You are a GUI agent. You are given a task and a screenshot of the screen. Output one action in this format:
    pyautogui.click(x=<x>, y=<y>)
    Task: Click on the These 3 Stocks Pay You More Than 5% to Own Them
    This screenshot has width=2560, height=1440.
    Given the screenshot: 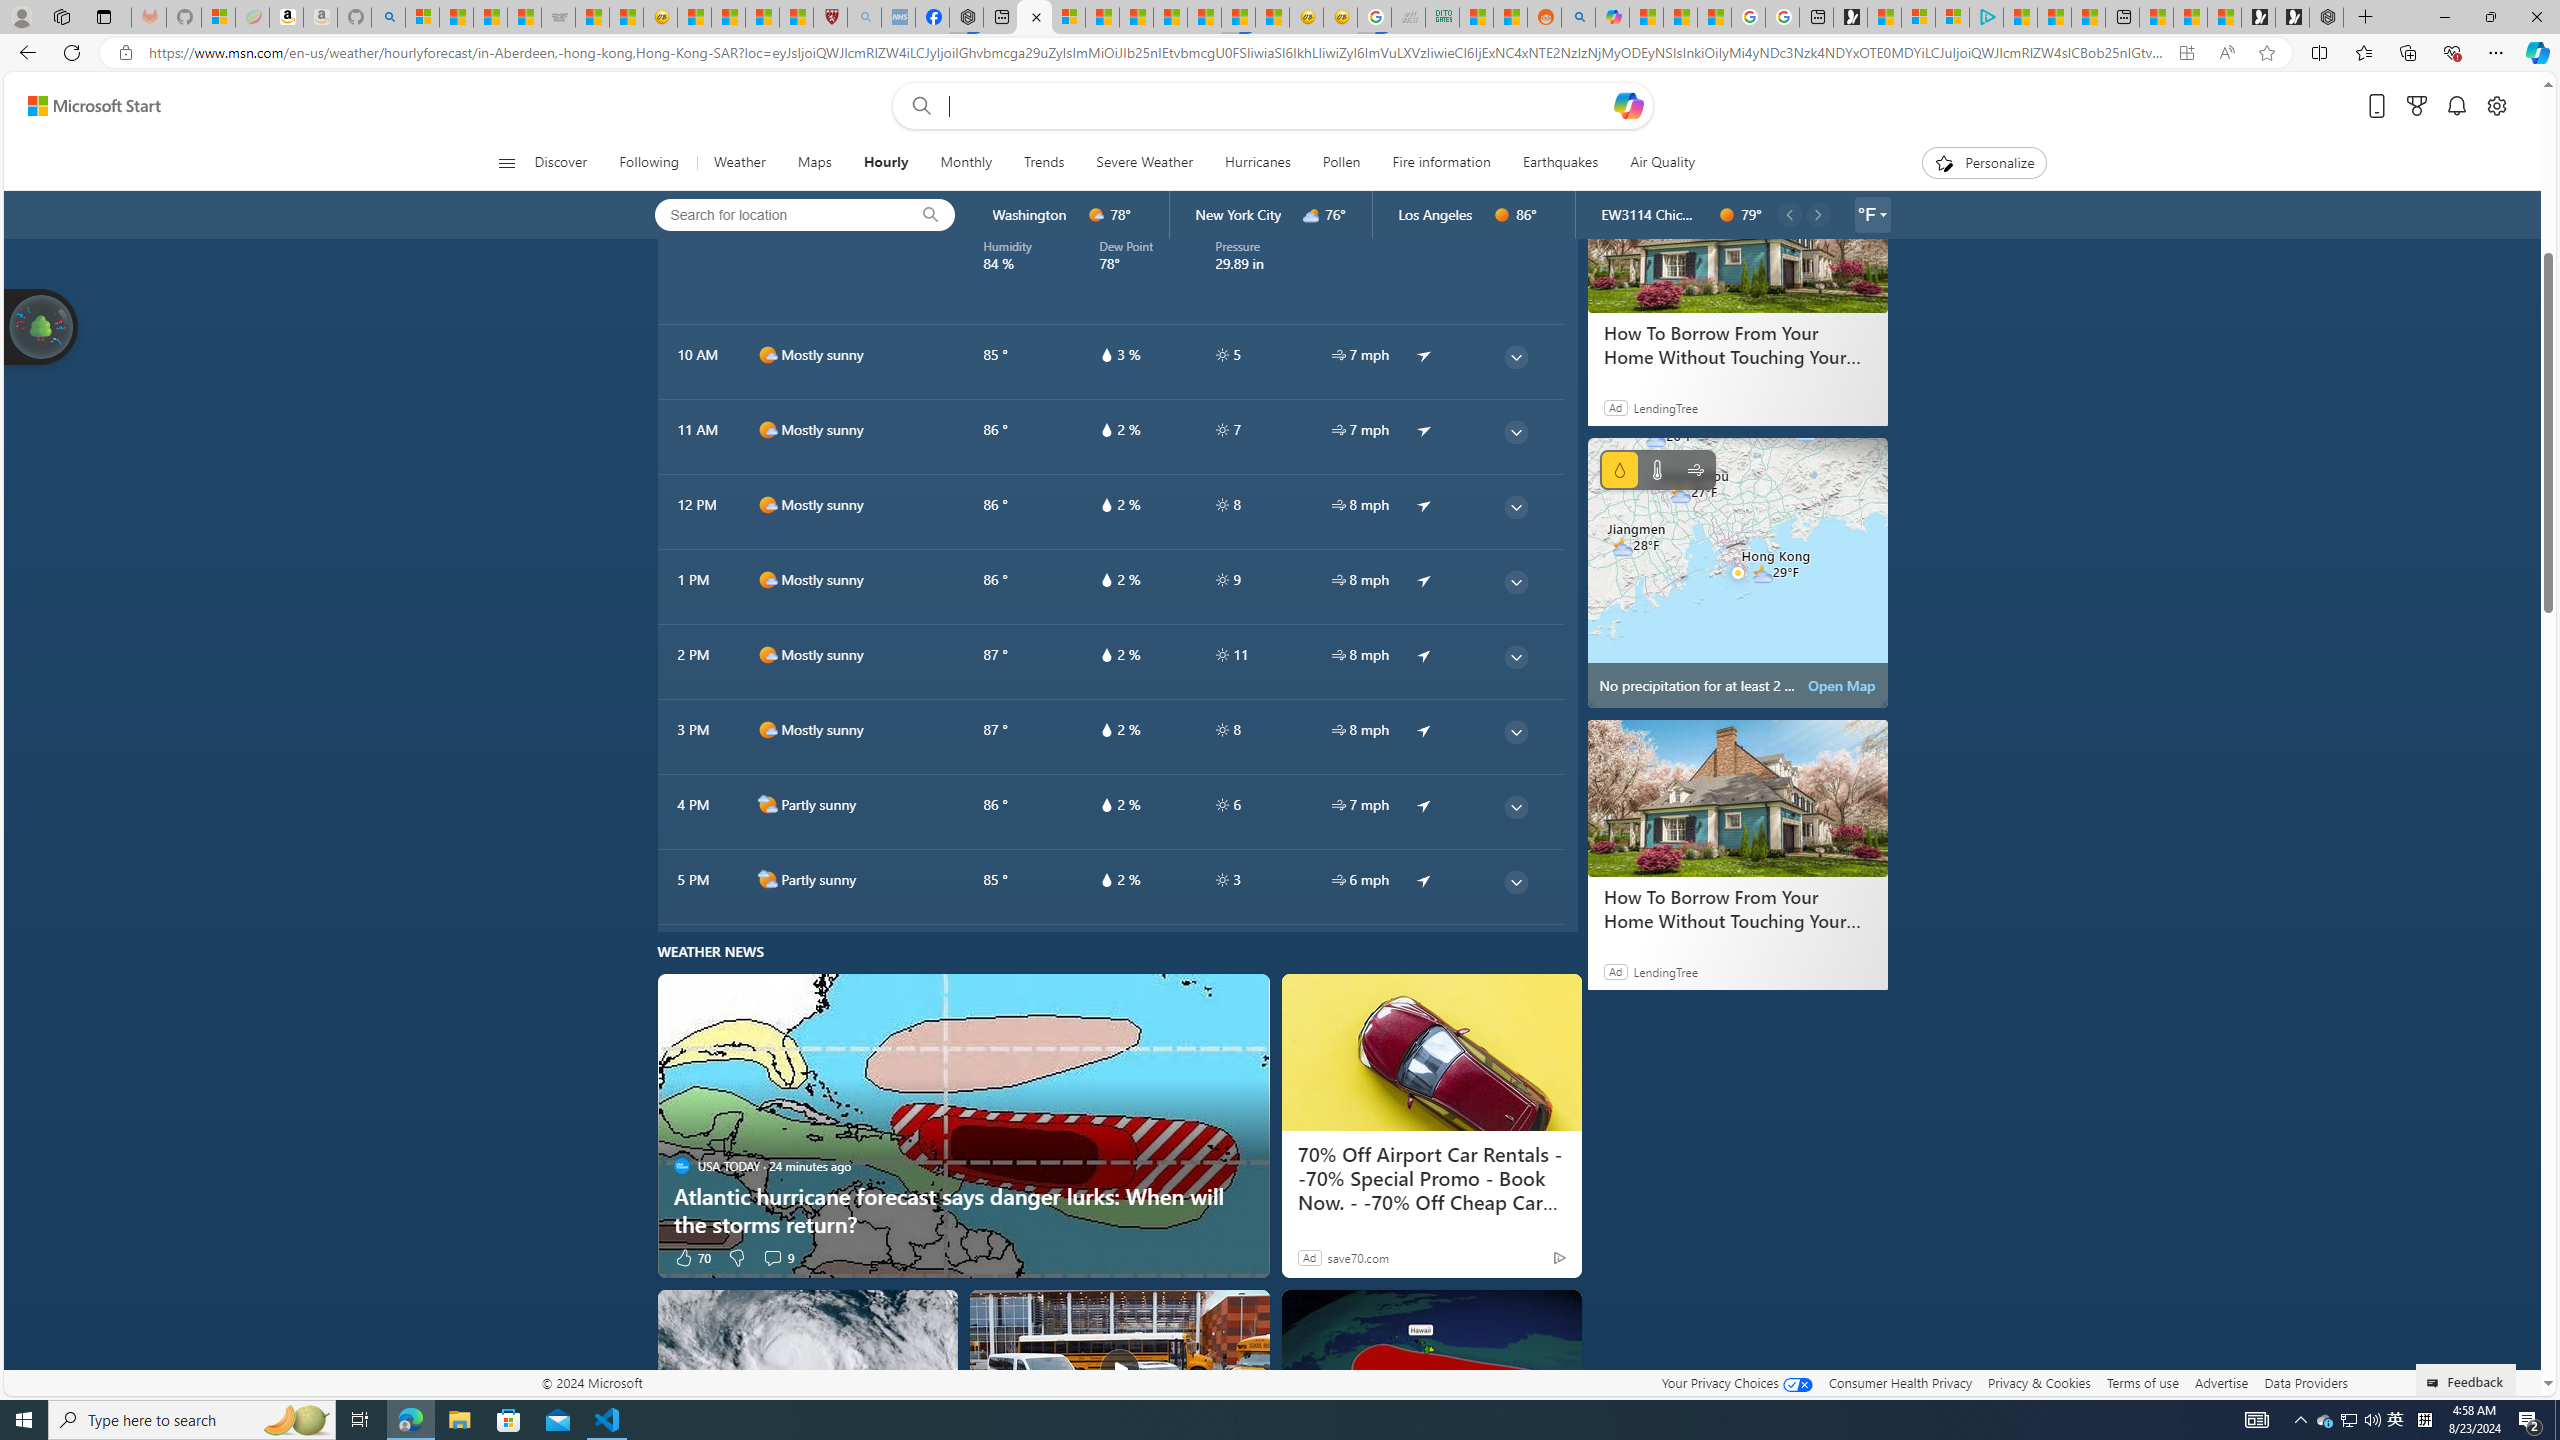 What is the action you would take?
    pyautogui.click(x=2088, y=17)
    